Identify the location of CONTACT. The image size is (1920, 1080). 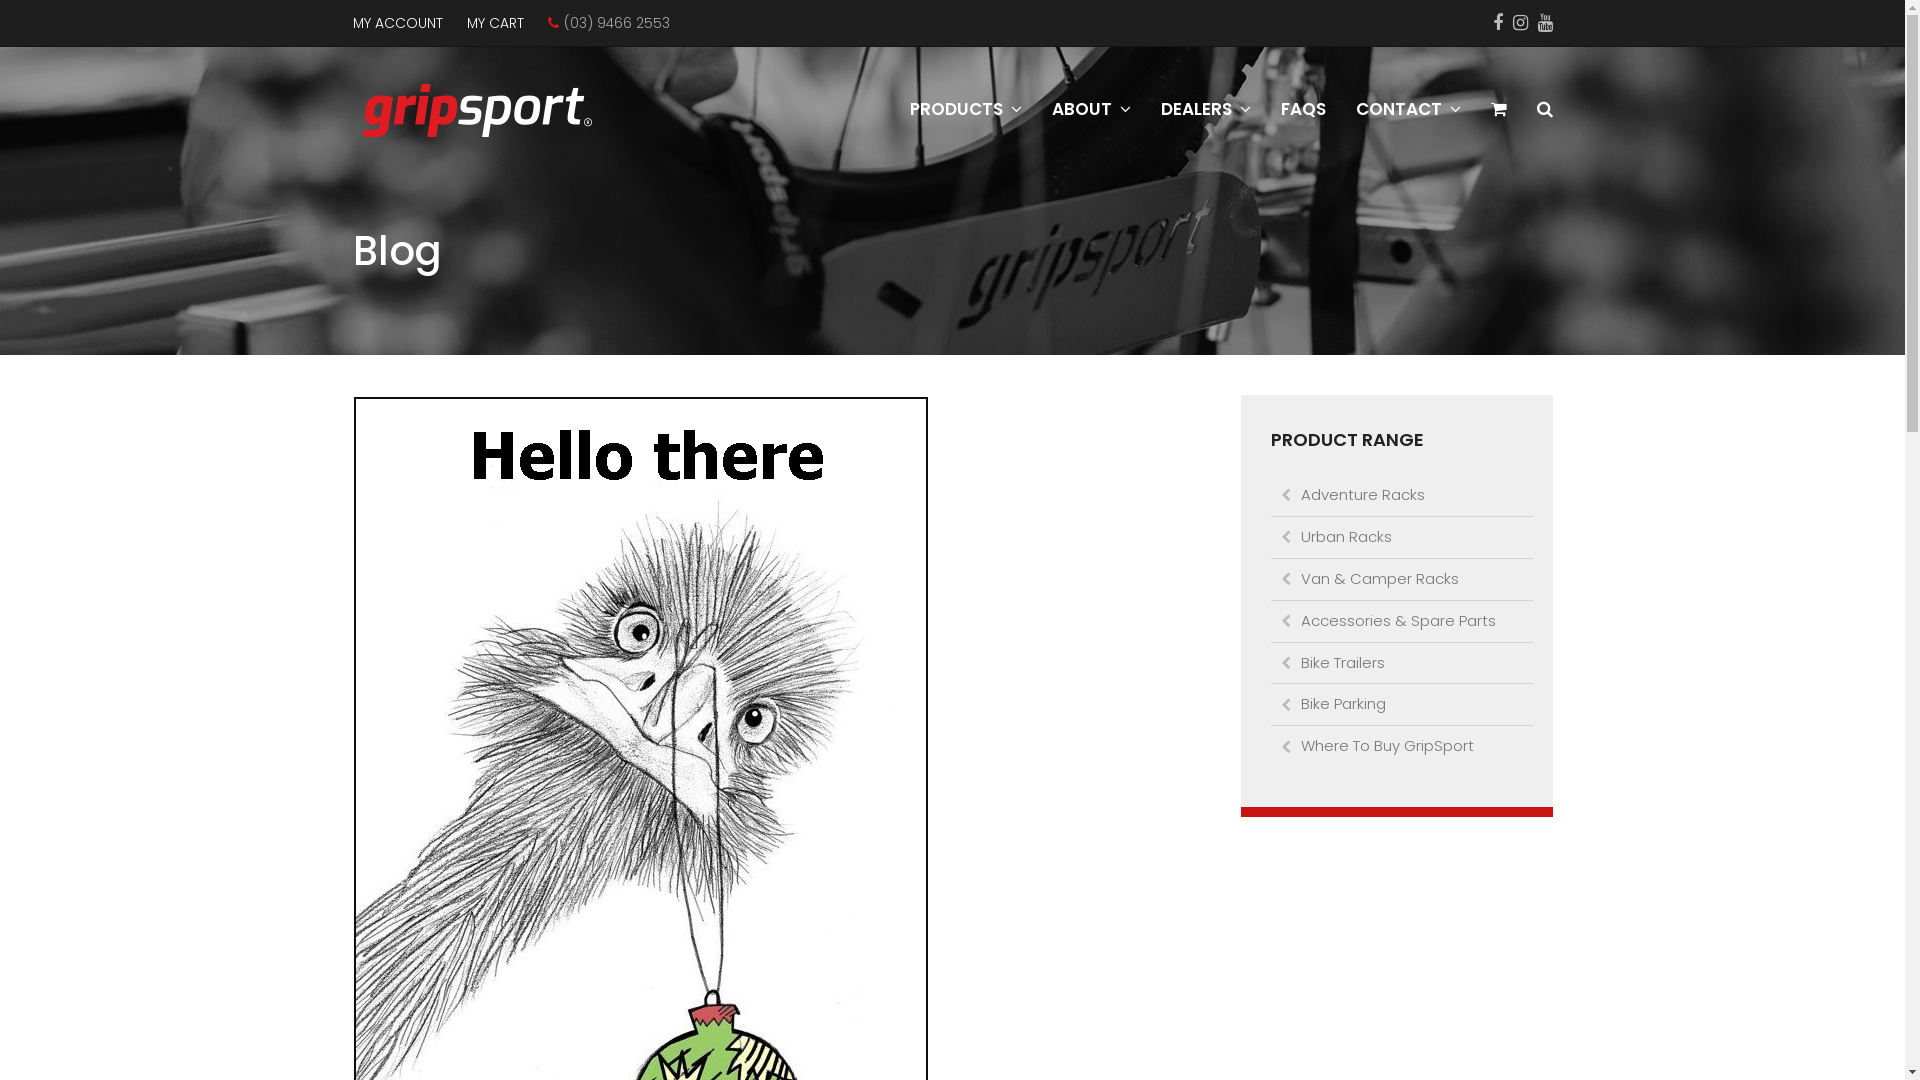
(1408, 110).